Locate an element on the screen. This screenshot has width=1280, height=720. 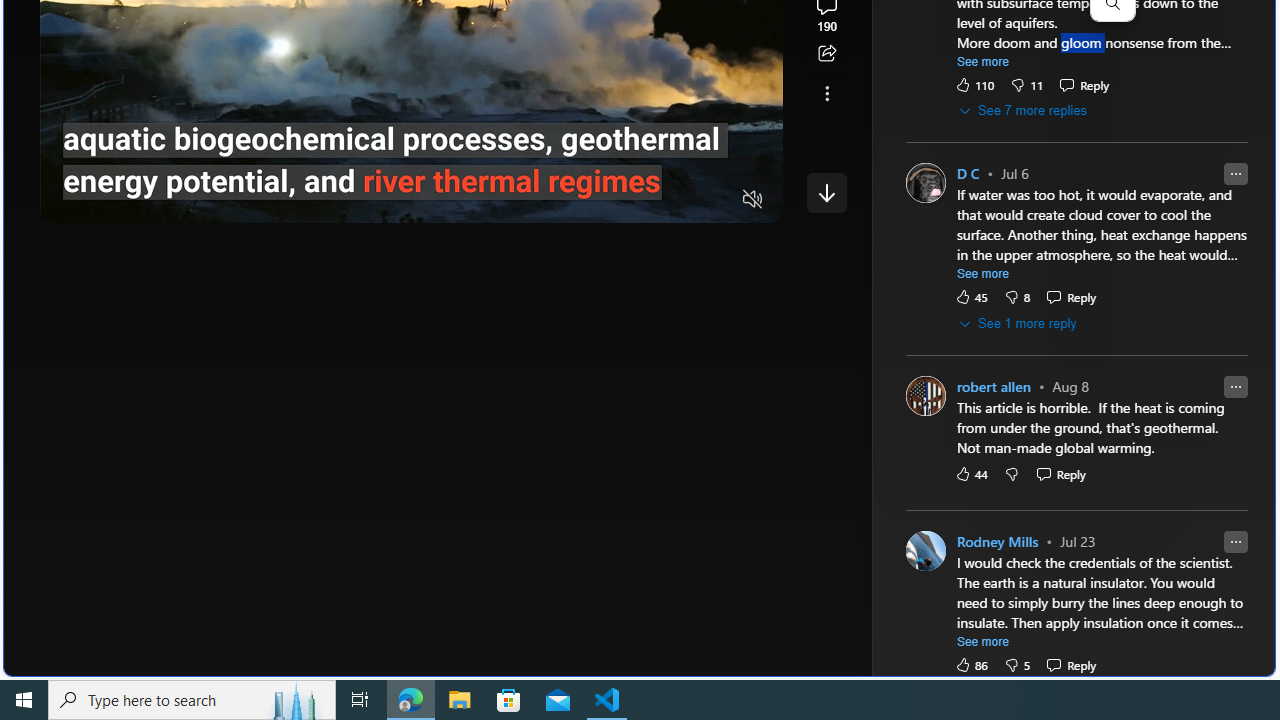
See 7 more replies is located at coordinates (1024, 111).